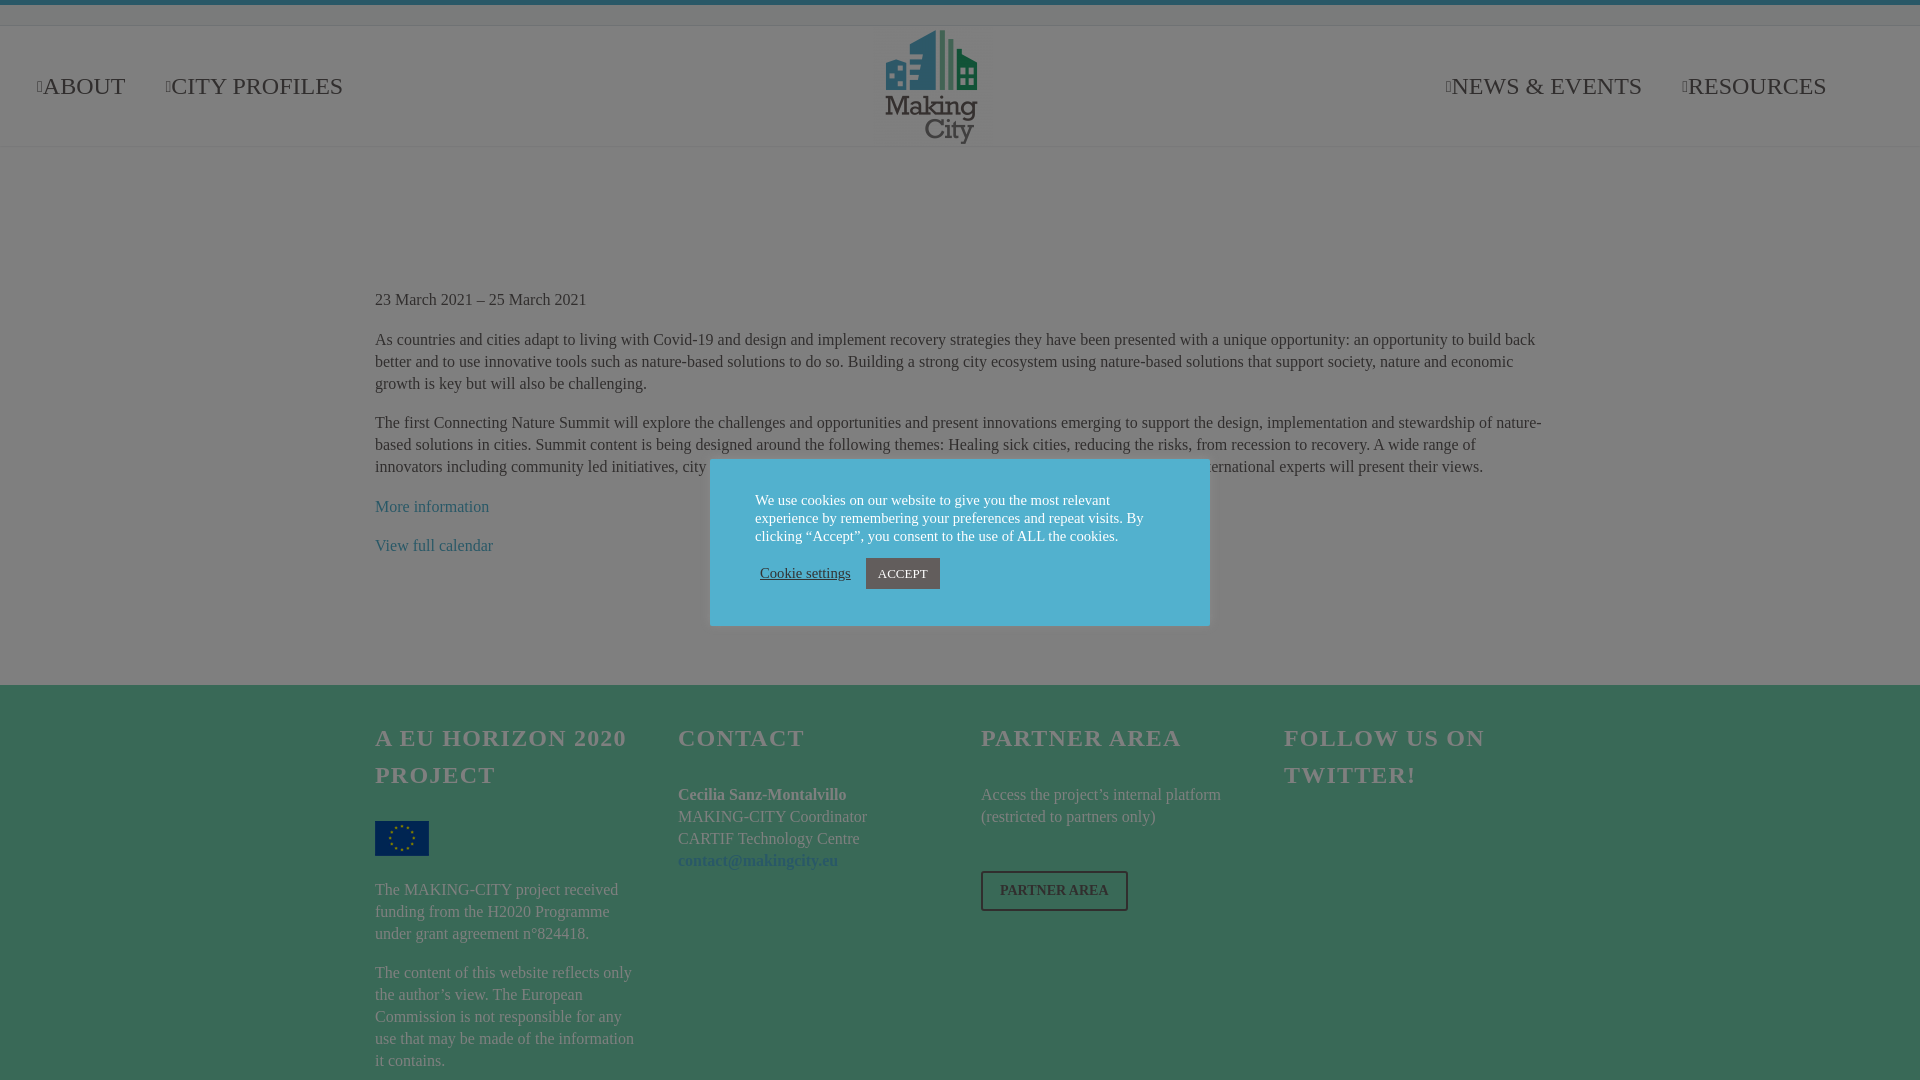 This screenshot has height=1080, width=1920. Describe the element at coordinates (254, 84) in the screenshot. I see `CITY PROFILES` at that location.